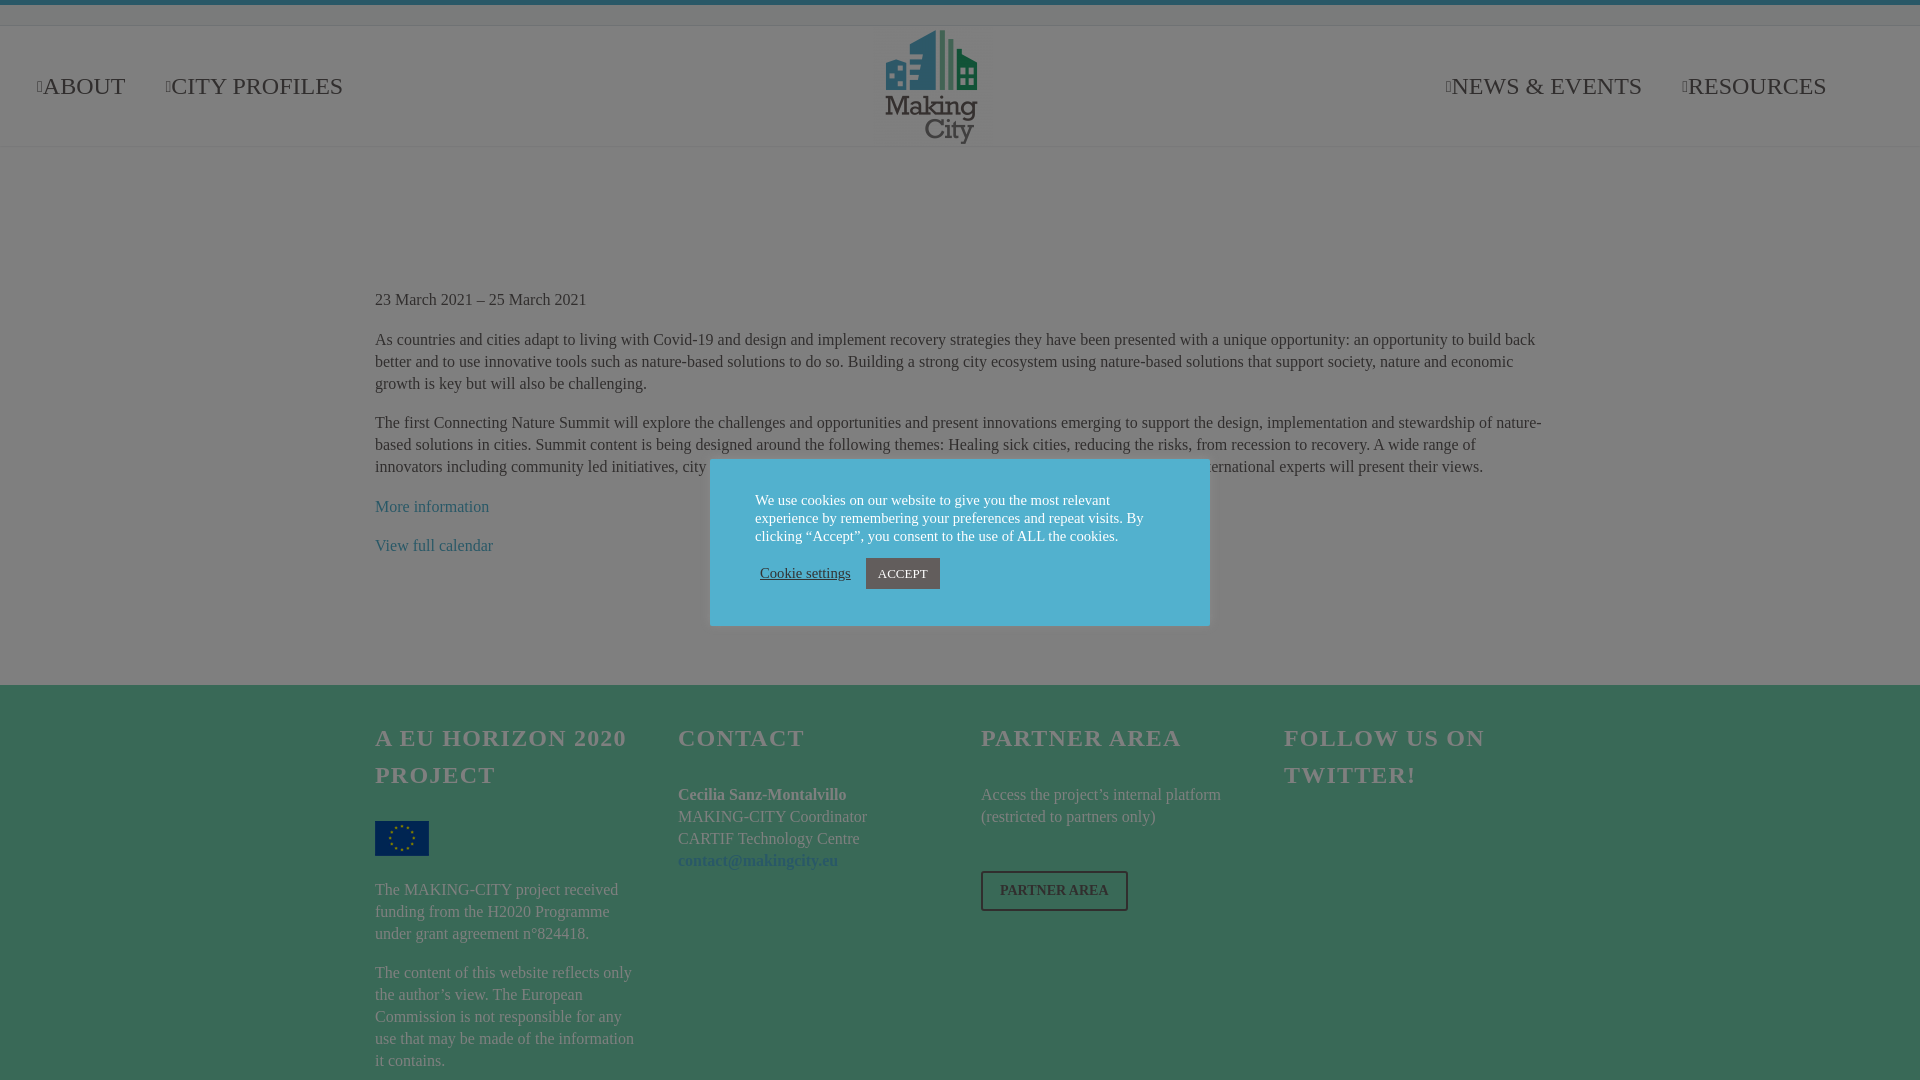 This screenshot has height=1080, width=1920. Describe the element at coordinates (254, 84) in the screenshot. I see `CITY PROFILES` at that location.